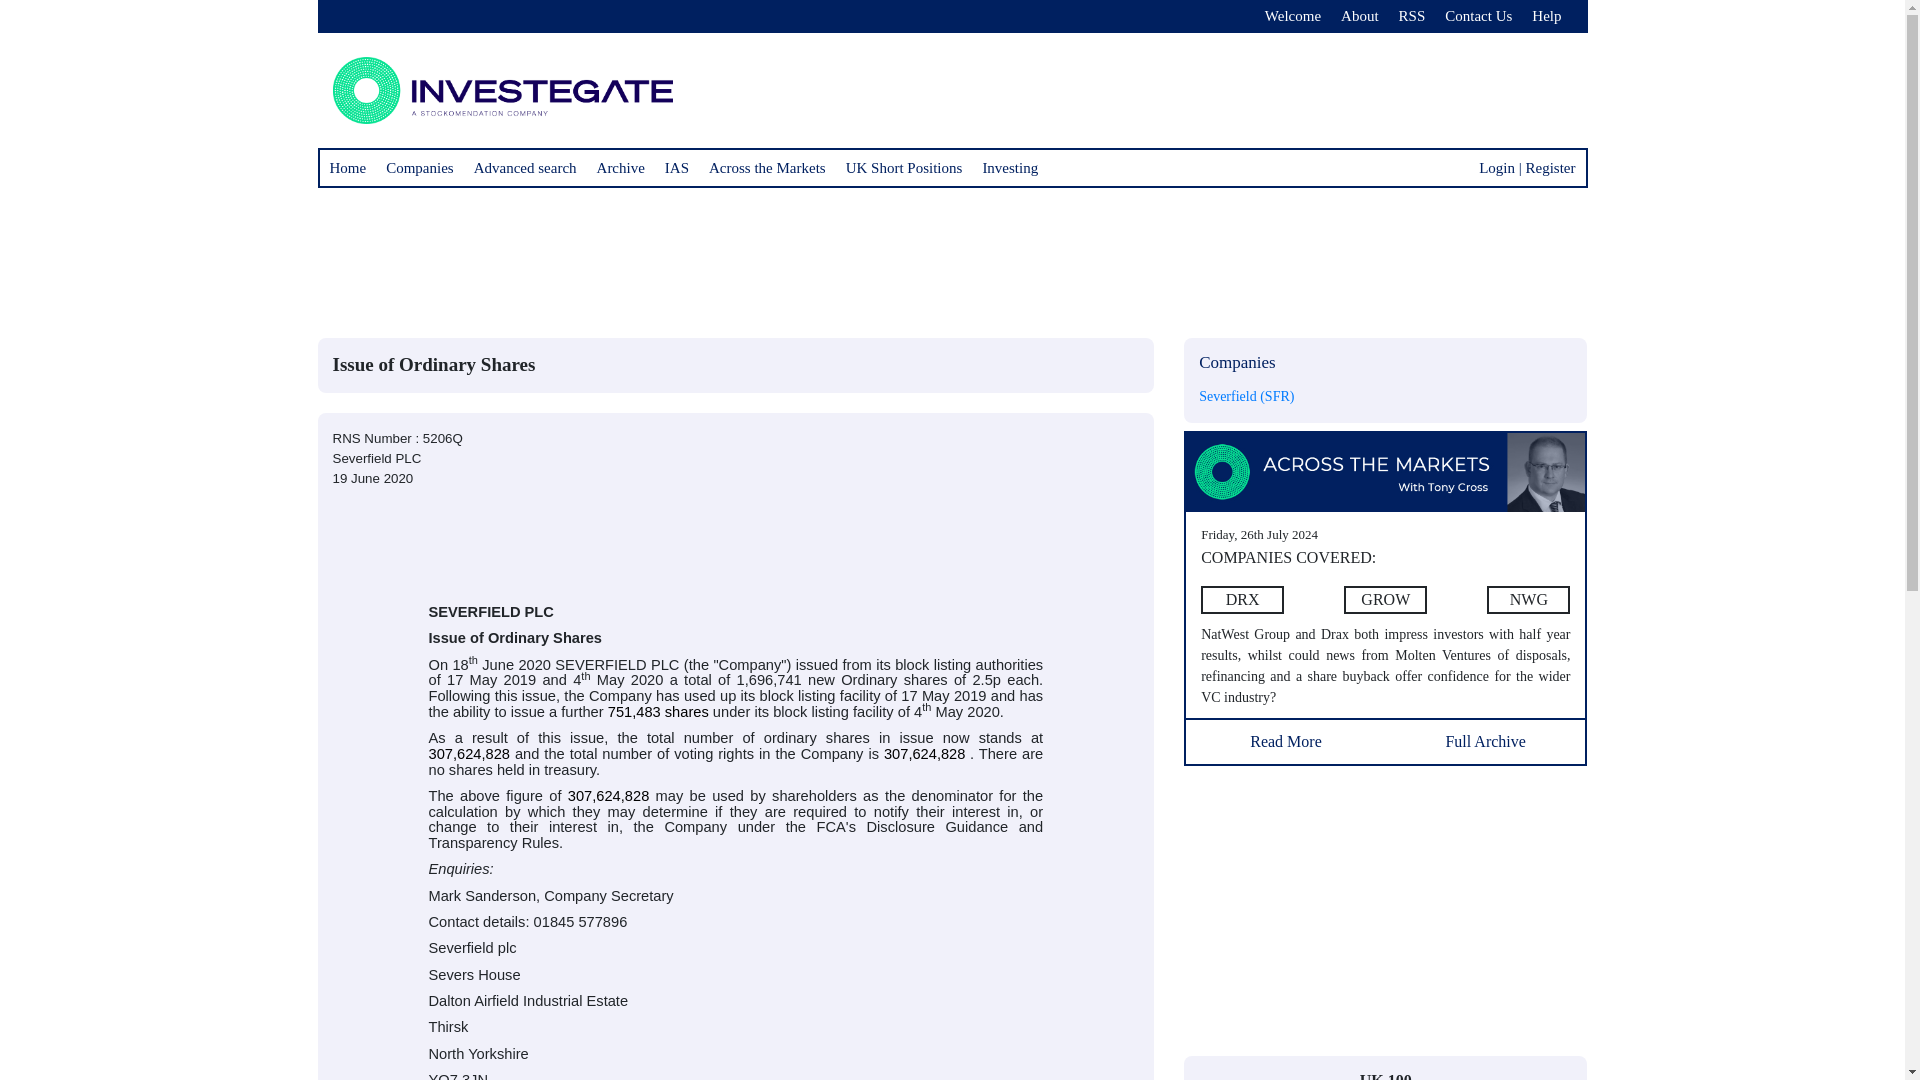  I want to click on See the full archive HERE, so click(1486, 736).